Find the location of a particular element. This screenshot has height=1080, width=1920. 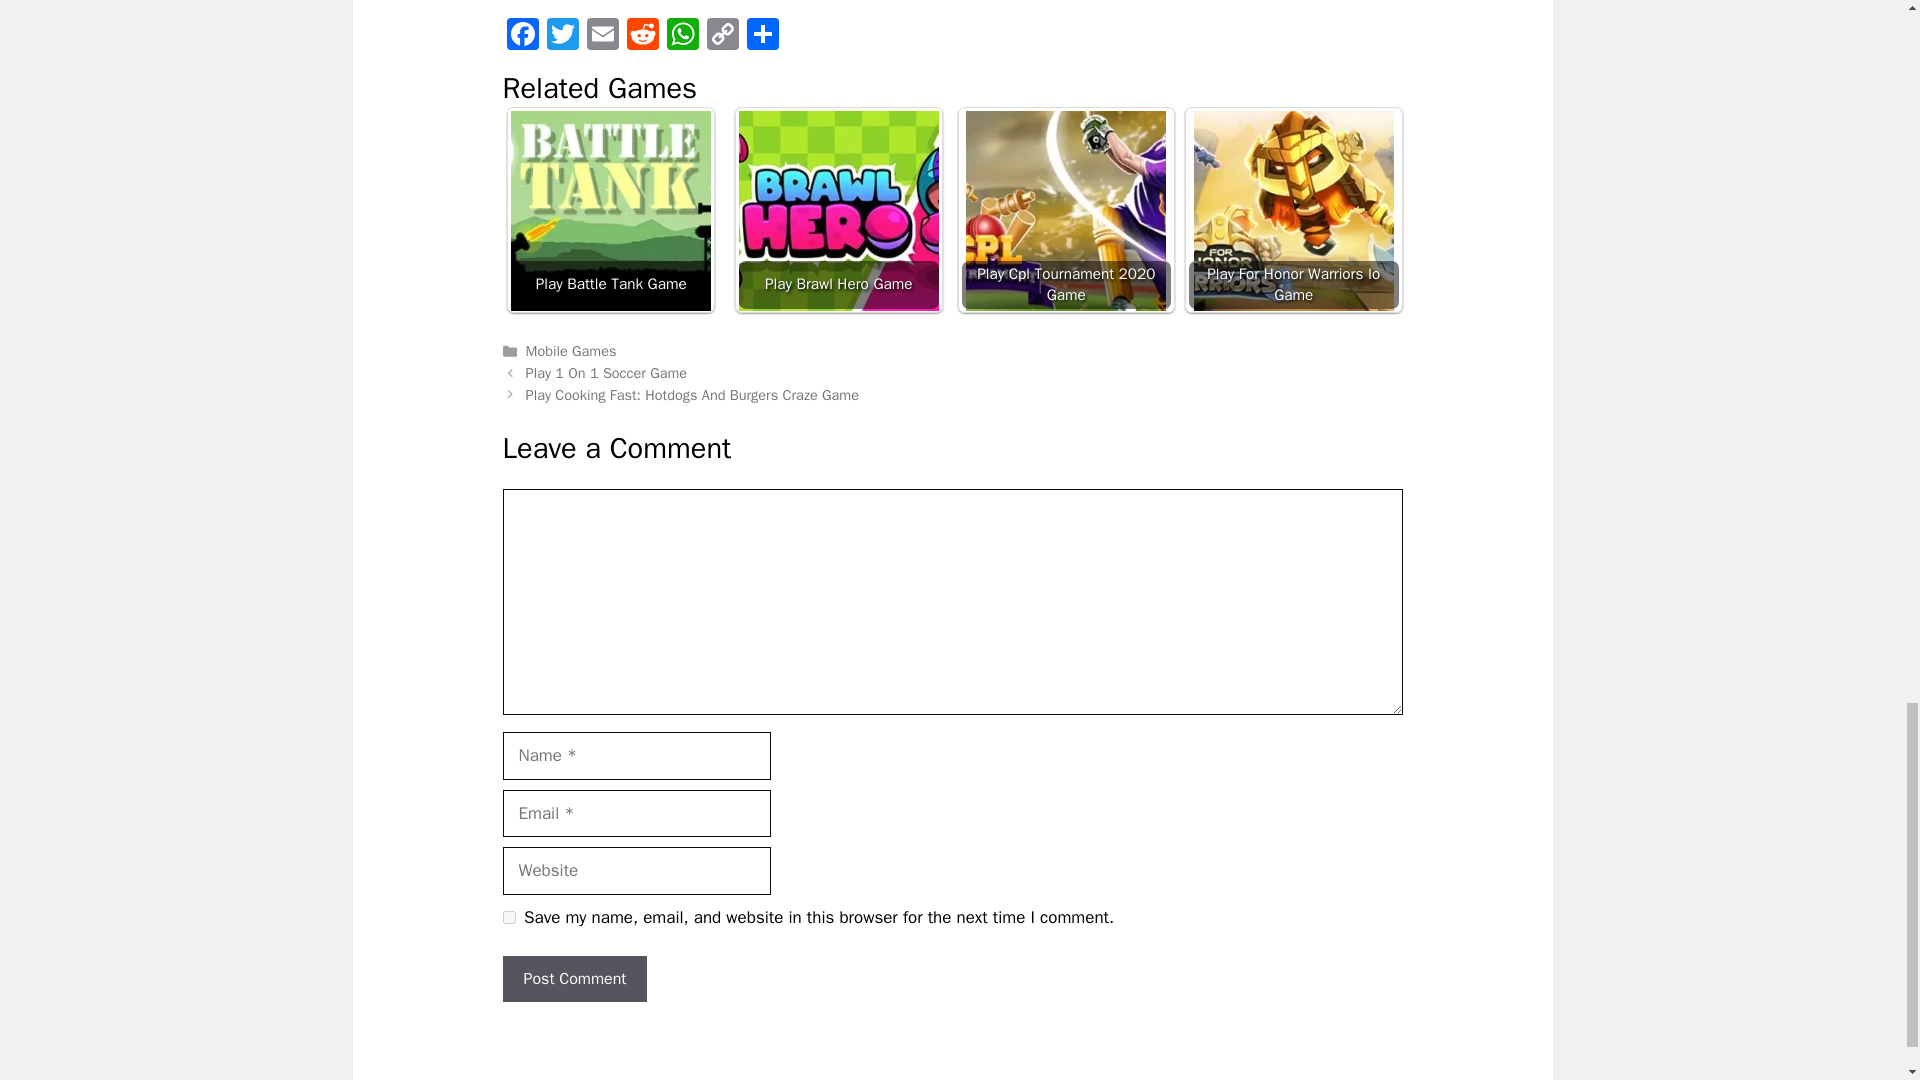

Play For Honor Warriors Io Game is located at coordinates (1294, 210).